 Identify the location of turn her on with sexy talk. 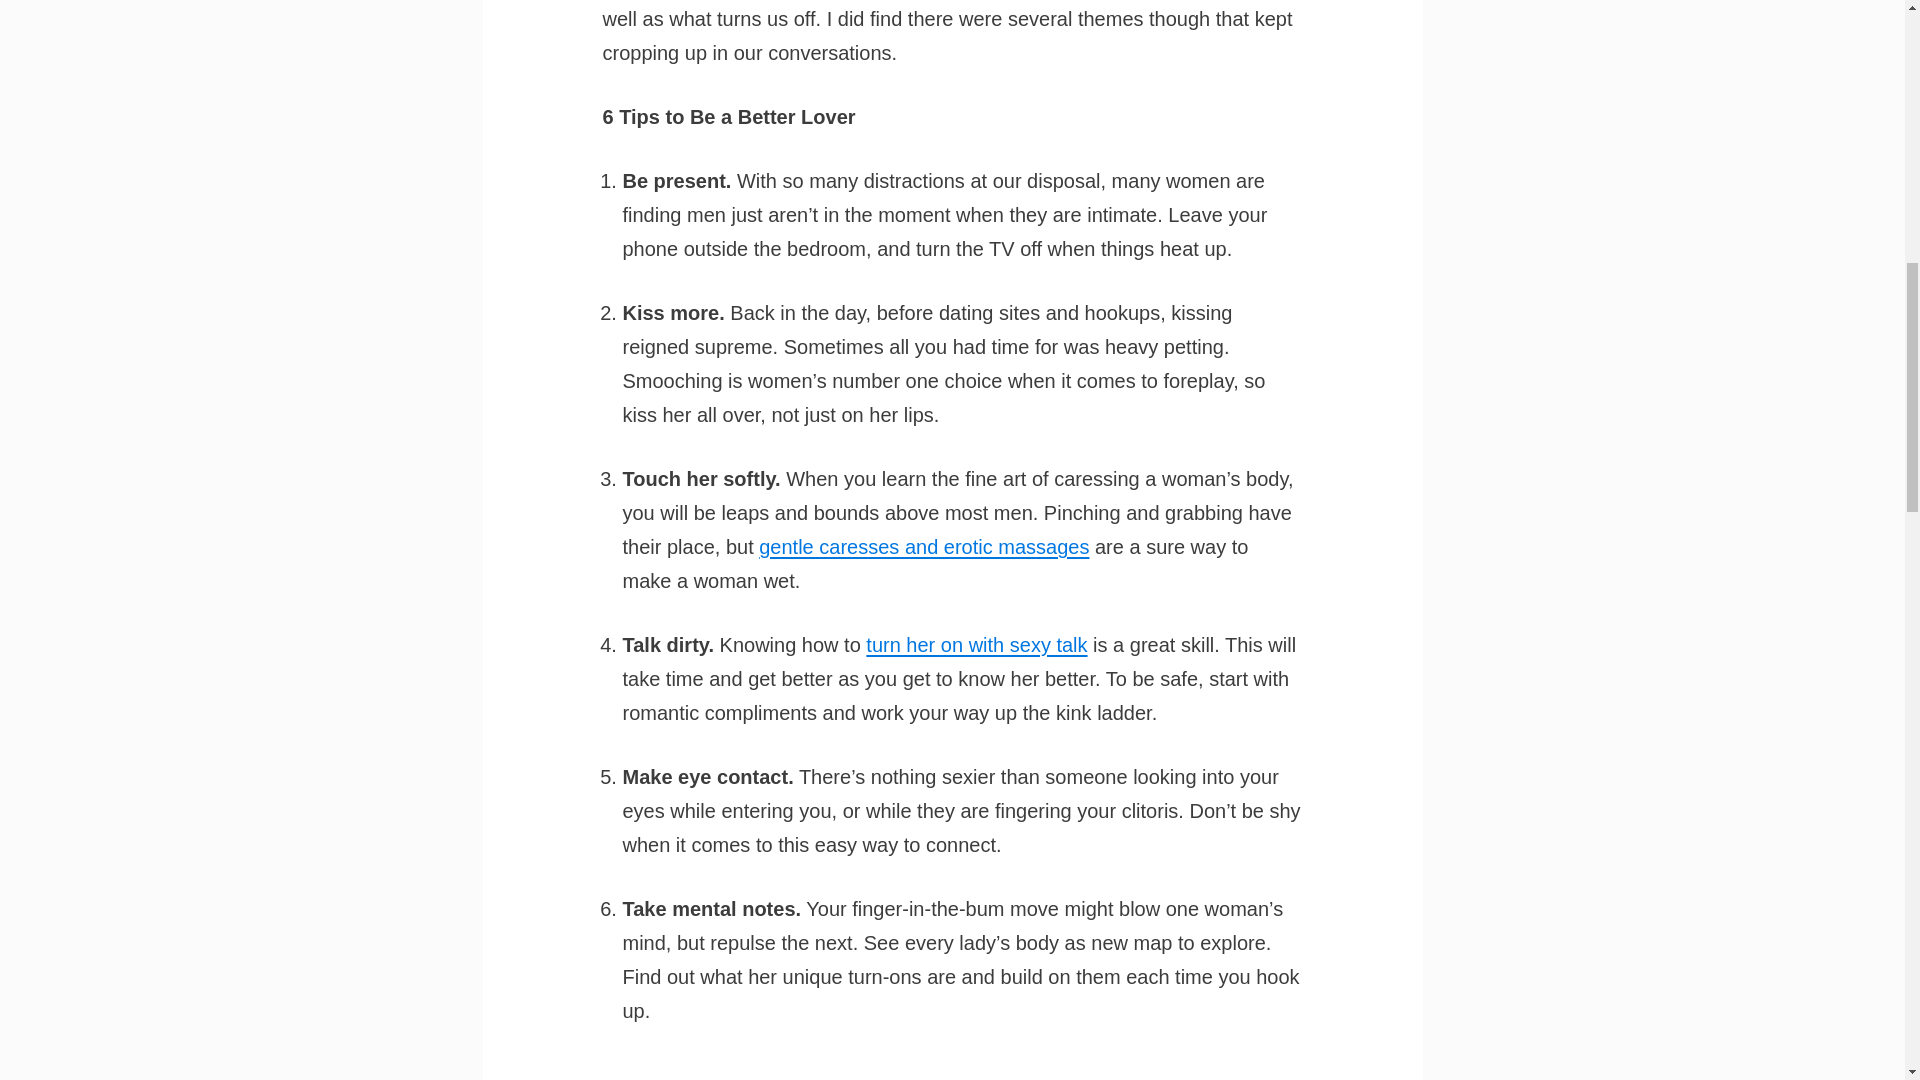
(976, 644).